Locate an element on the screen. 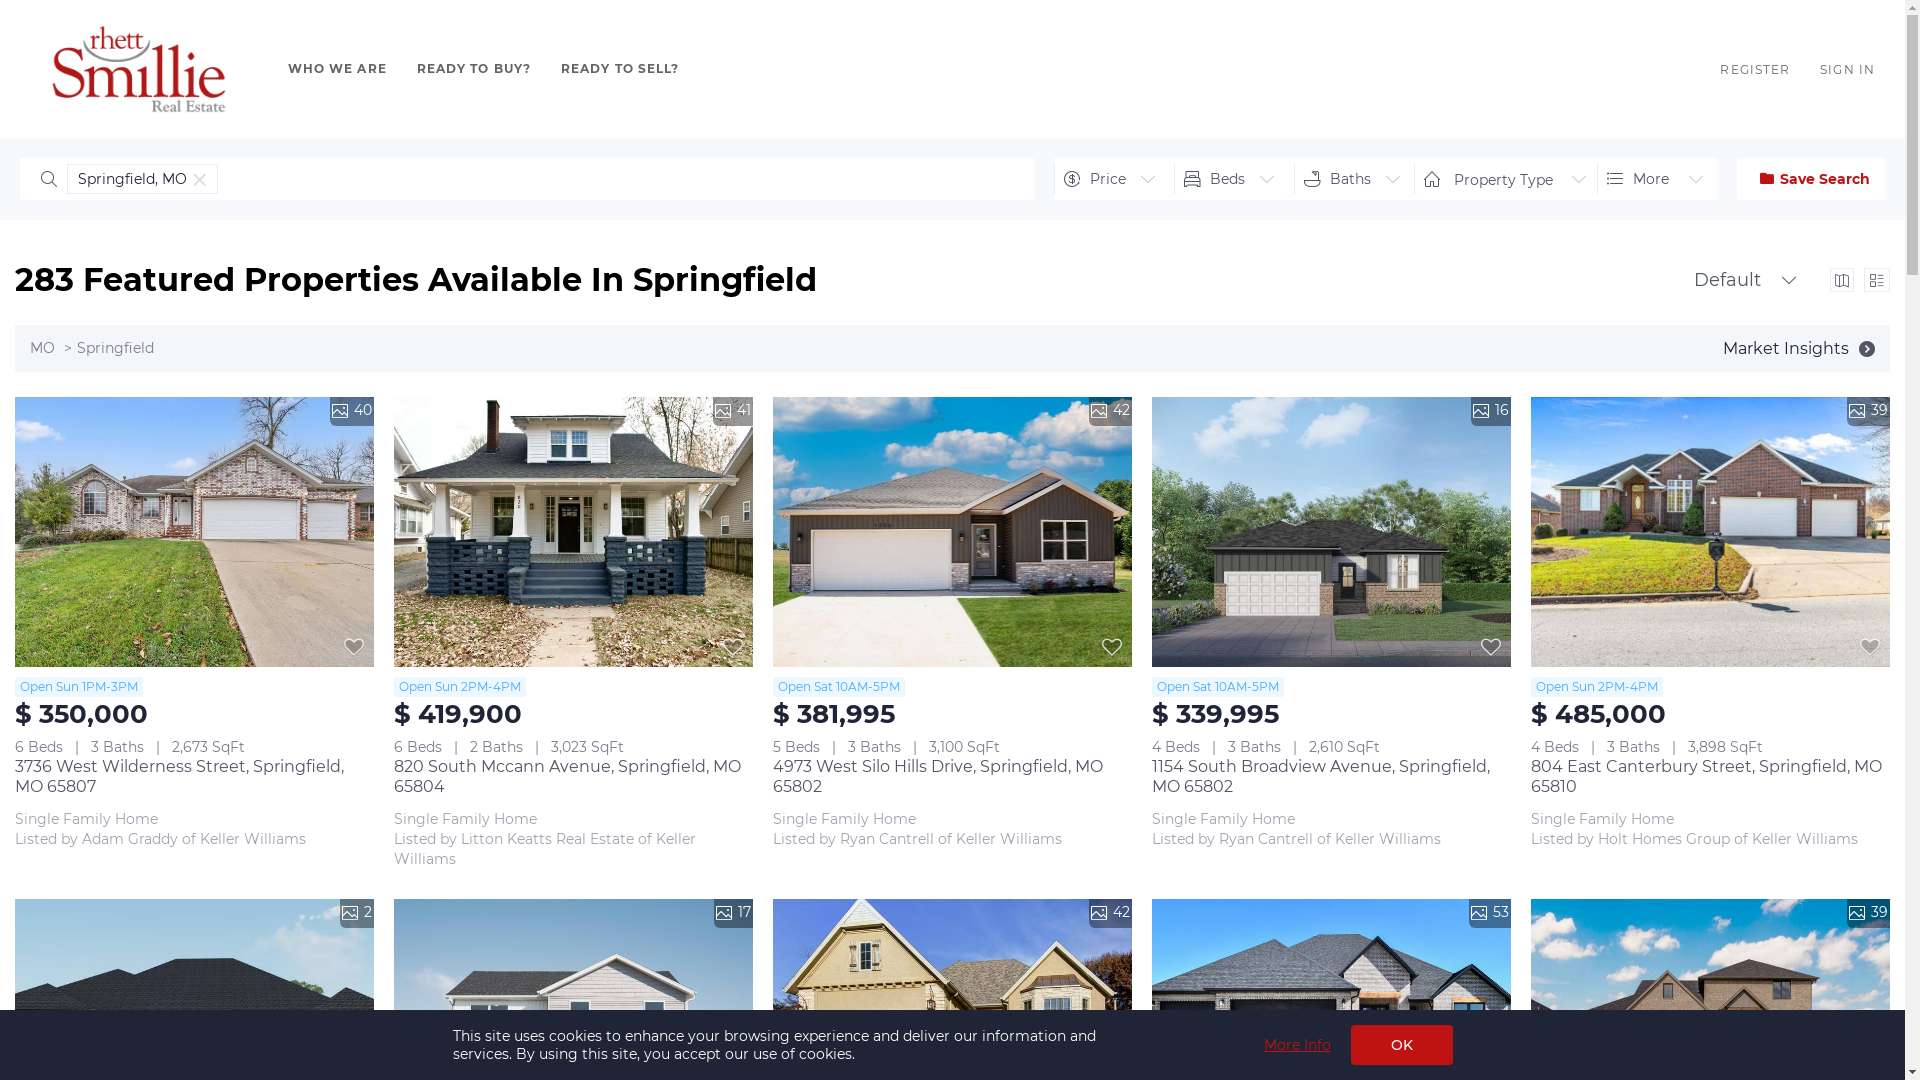 The width and height of the screenshot is (1920, 1080). 3736 West Wilderness Street, Springfield, MO 65807 is located at coordinates (180, 776).